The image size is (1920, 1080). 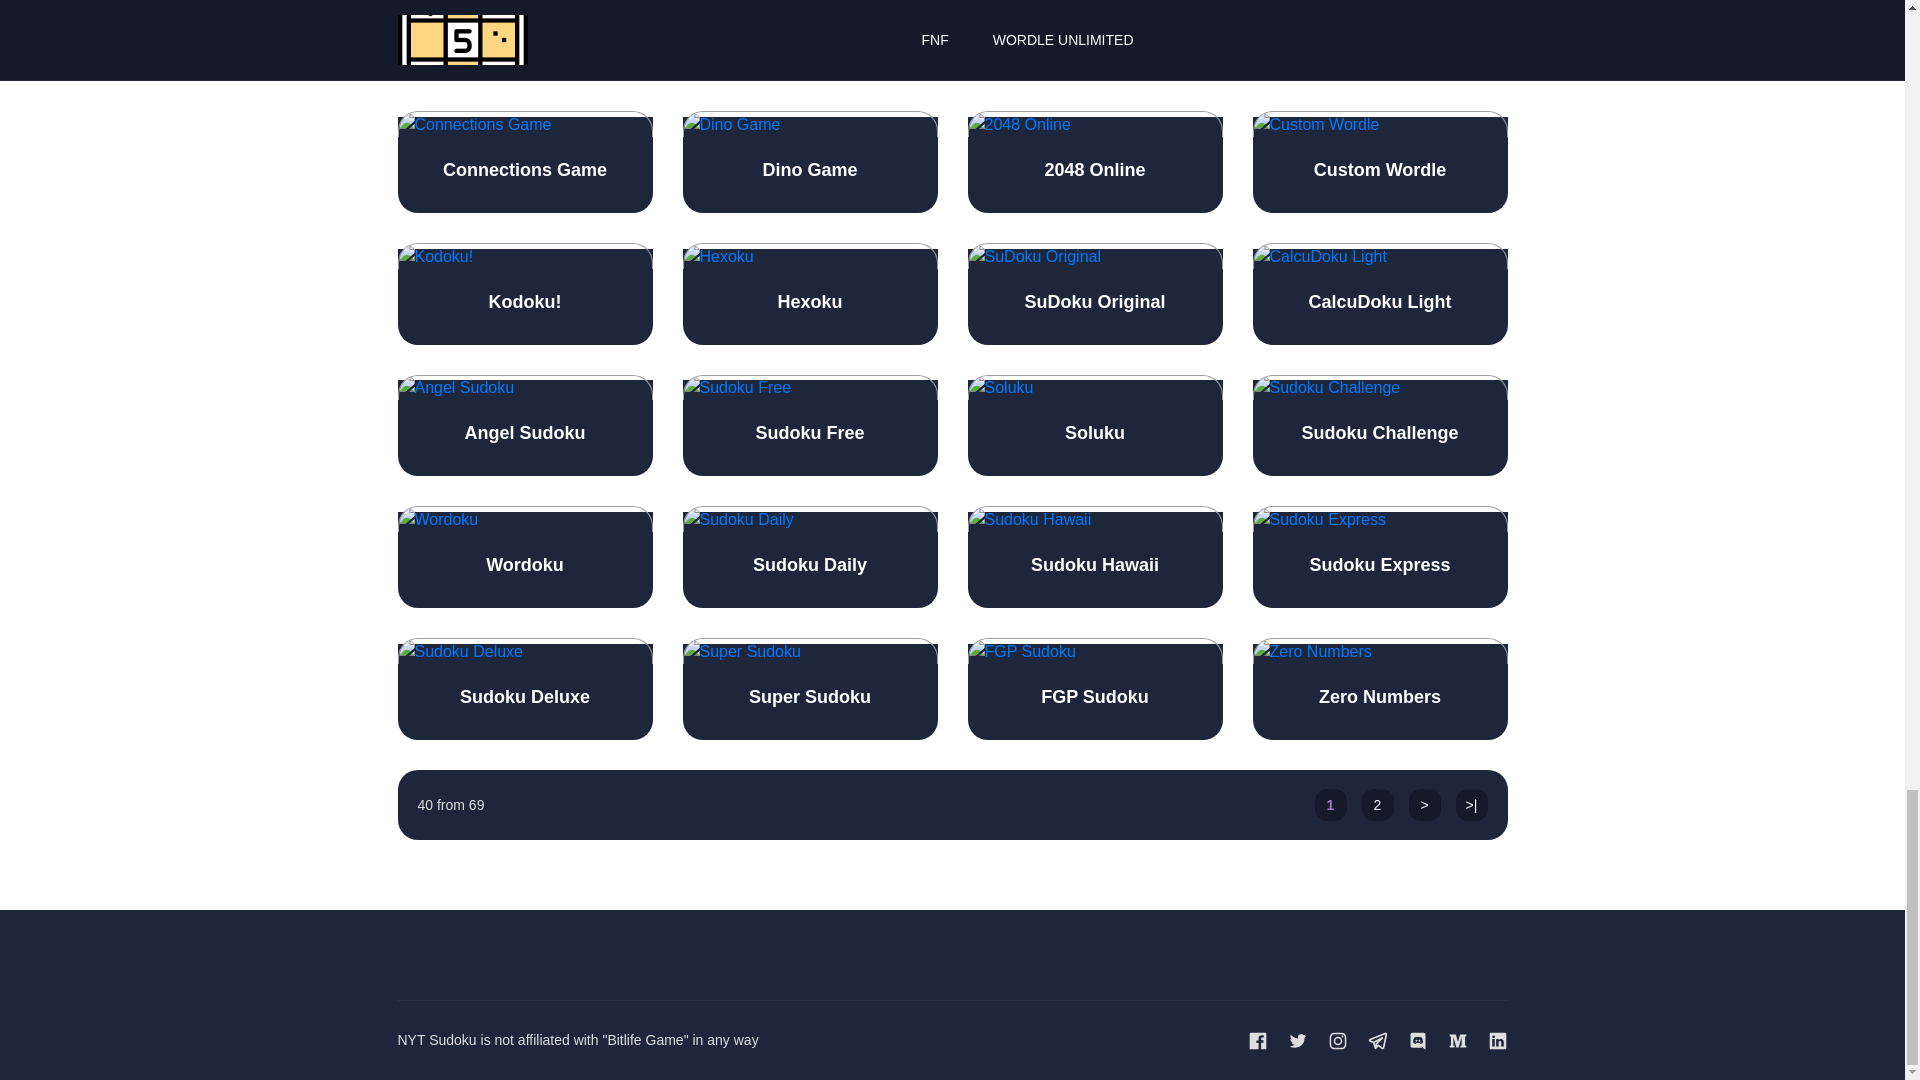 I want to click on Sudoku Hawaii, so click(x=1095, y=557).